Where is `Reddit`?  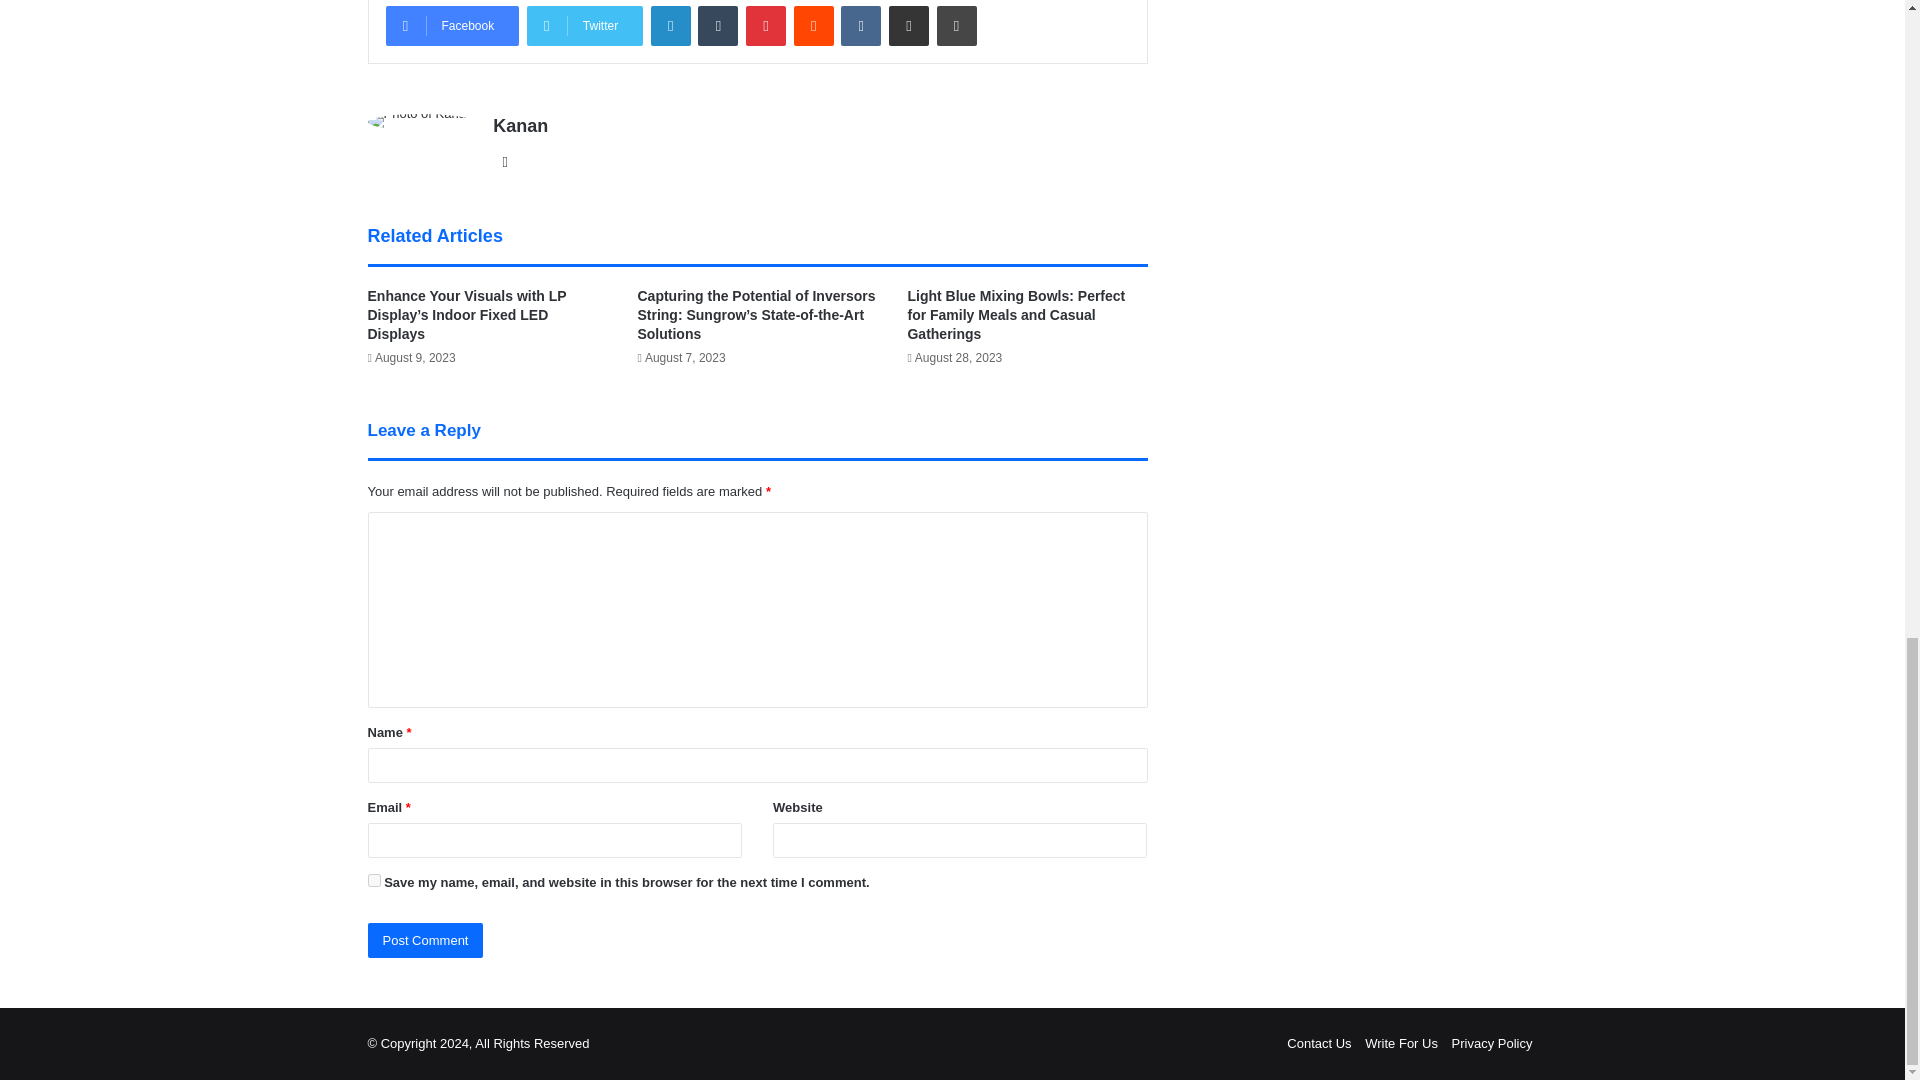
Reddit is located at coordinates (814, 26).